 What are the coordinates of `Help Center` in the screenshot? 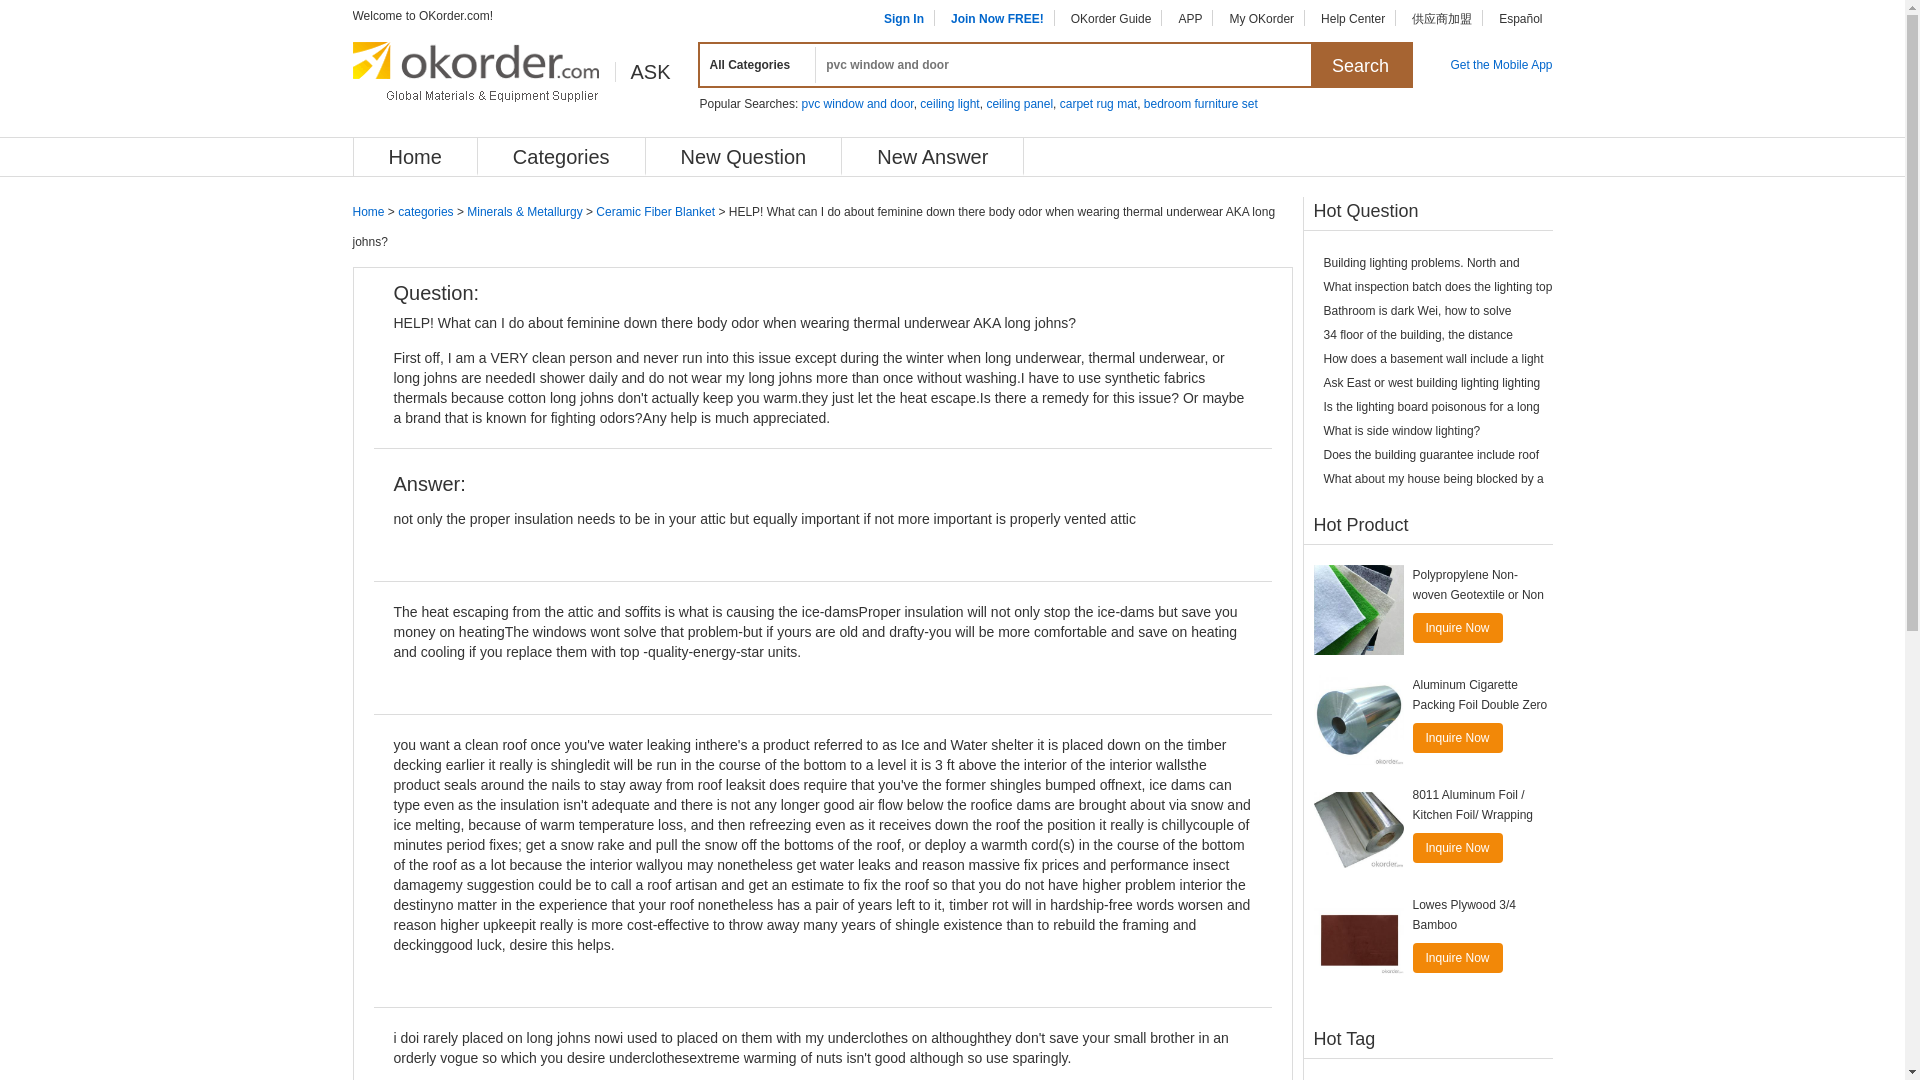 It's located at (1352, 18).